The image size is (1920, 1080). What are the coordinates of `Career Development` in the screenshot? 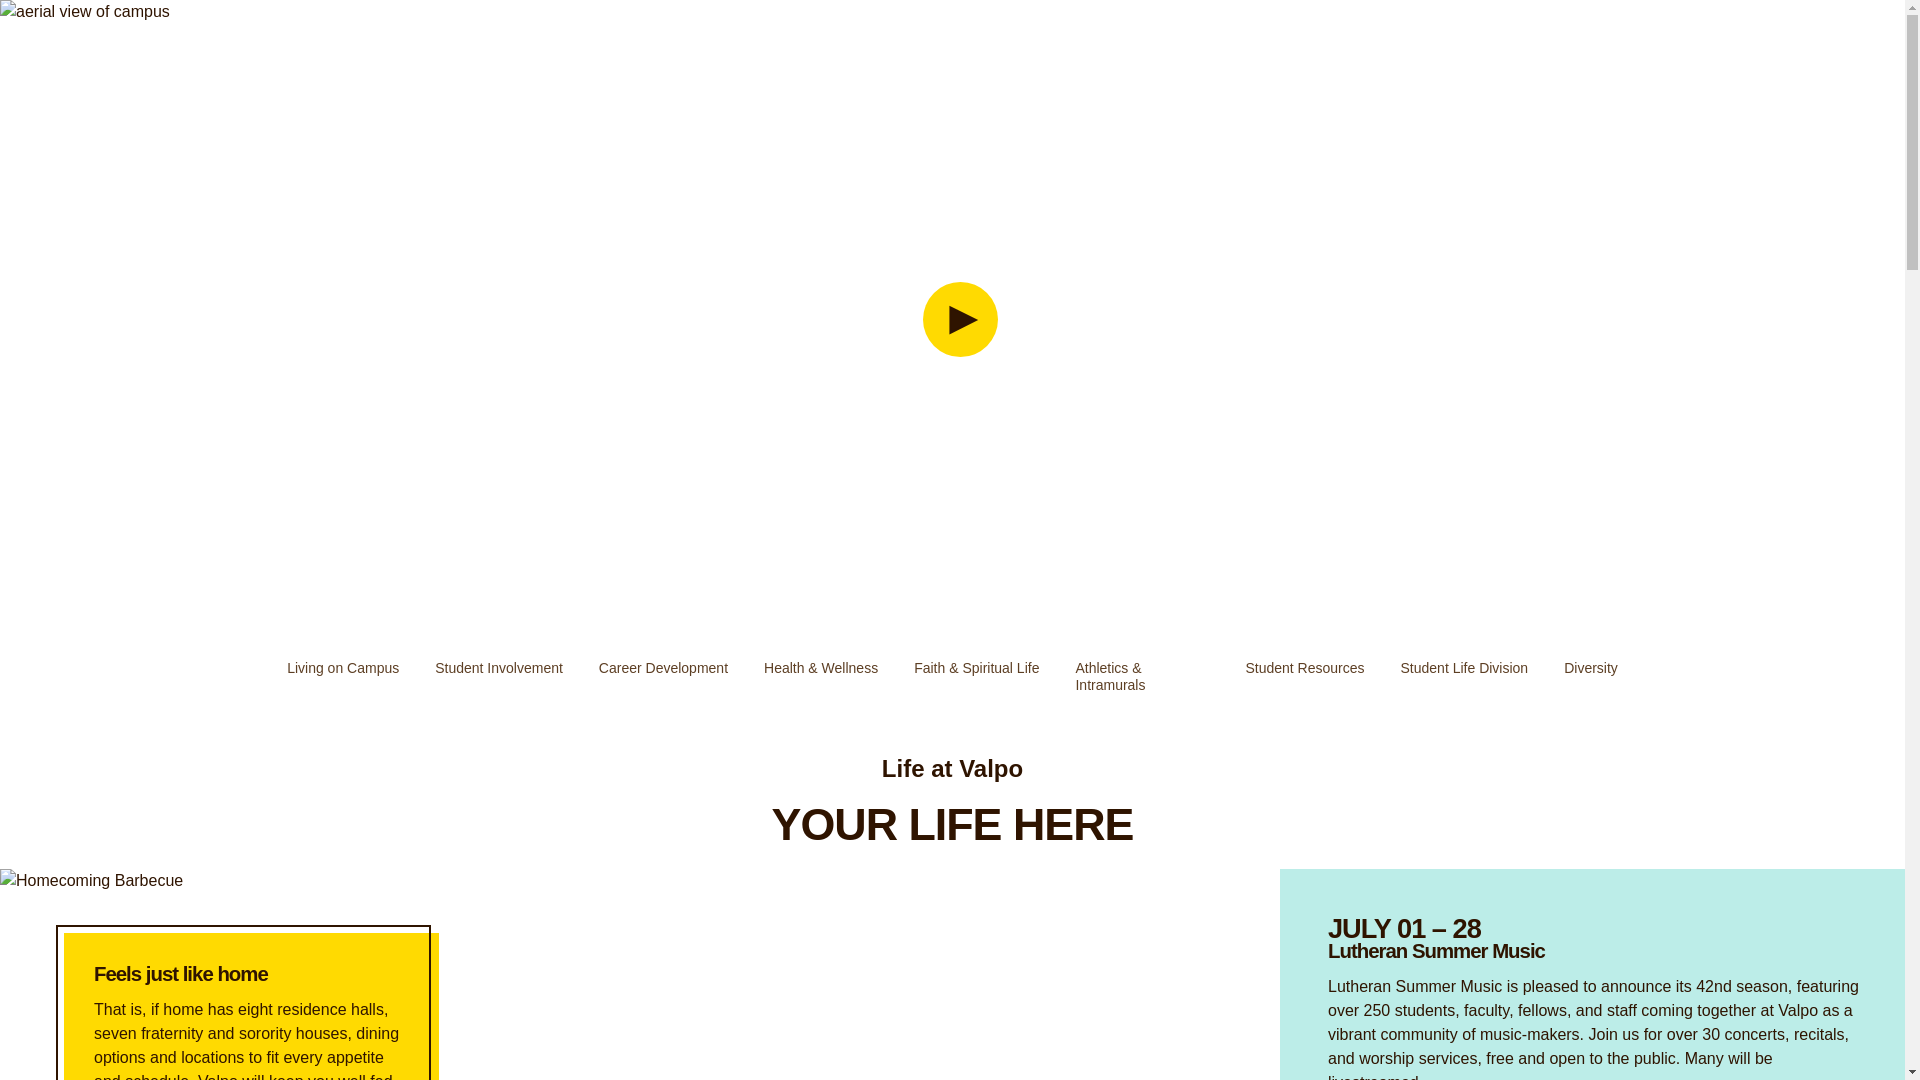 It's located at (663, 669).